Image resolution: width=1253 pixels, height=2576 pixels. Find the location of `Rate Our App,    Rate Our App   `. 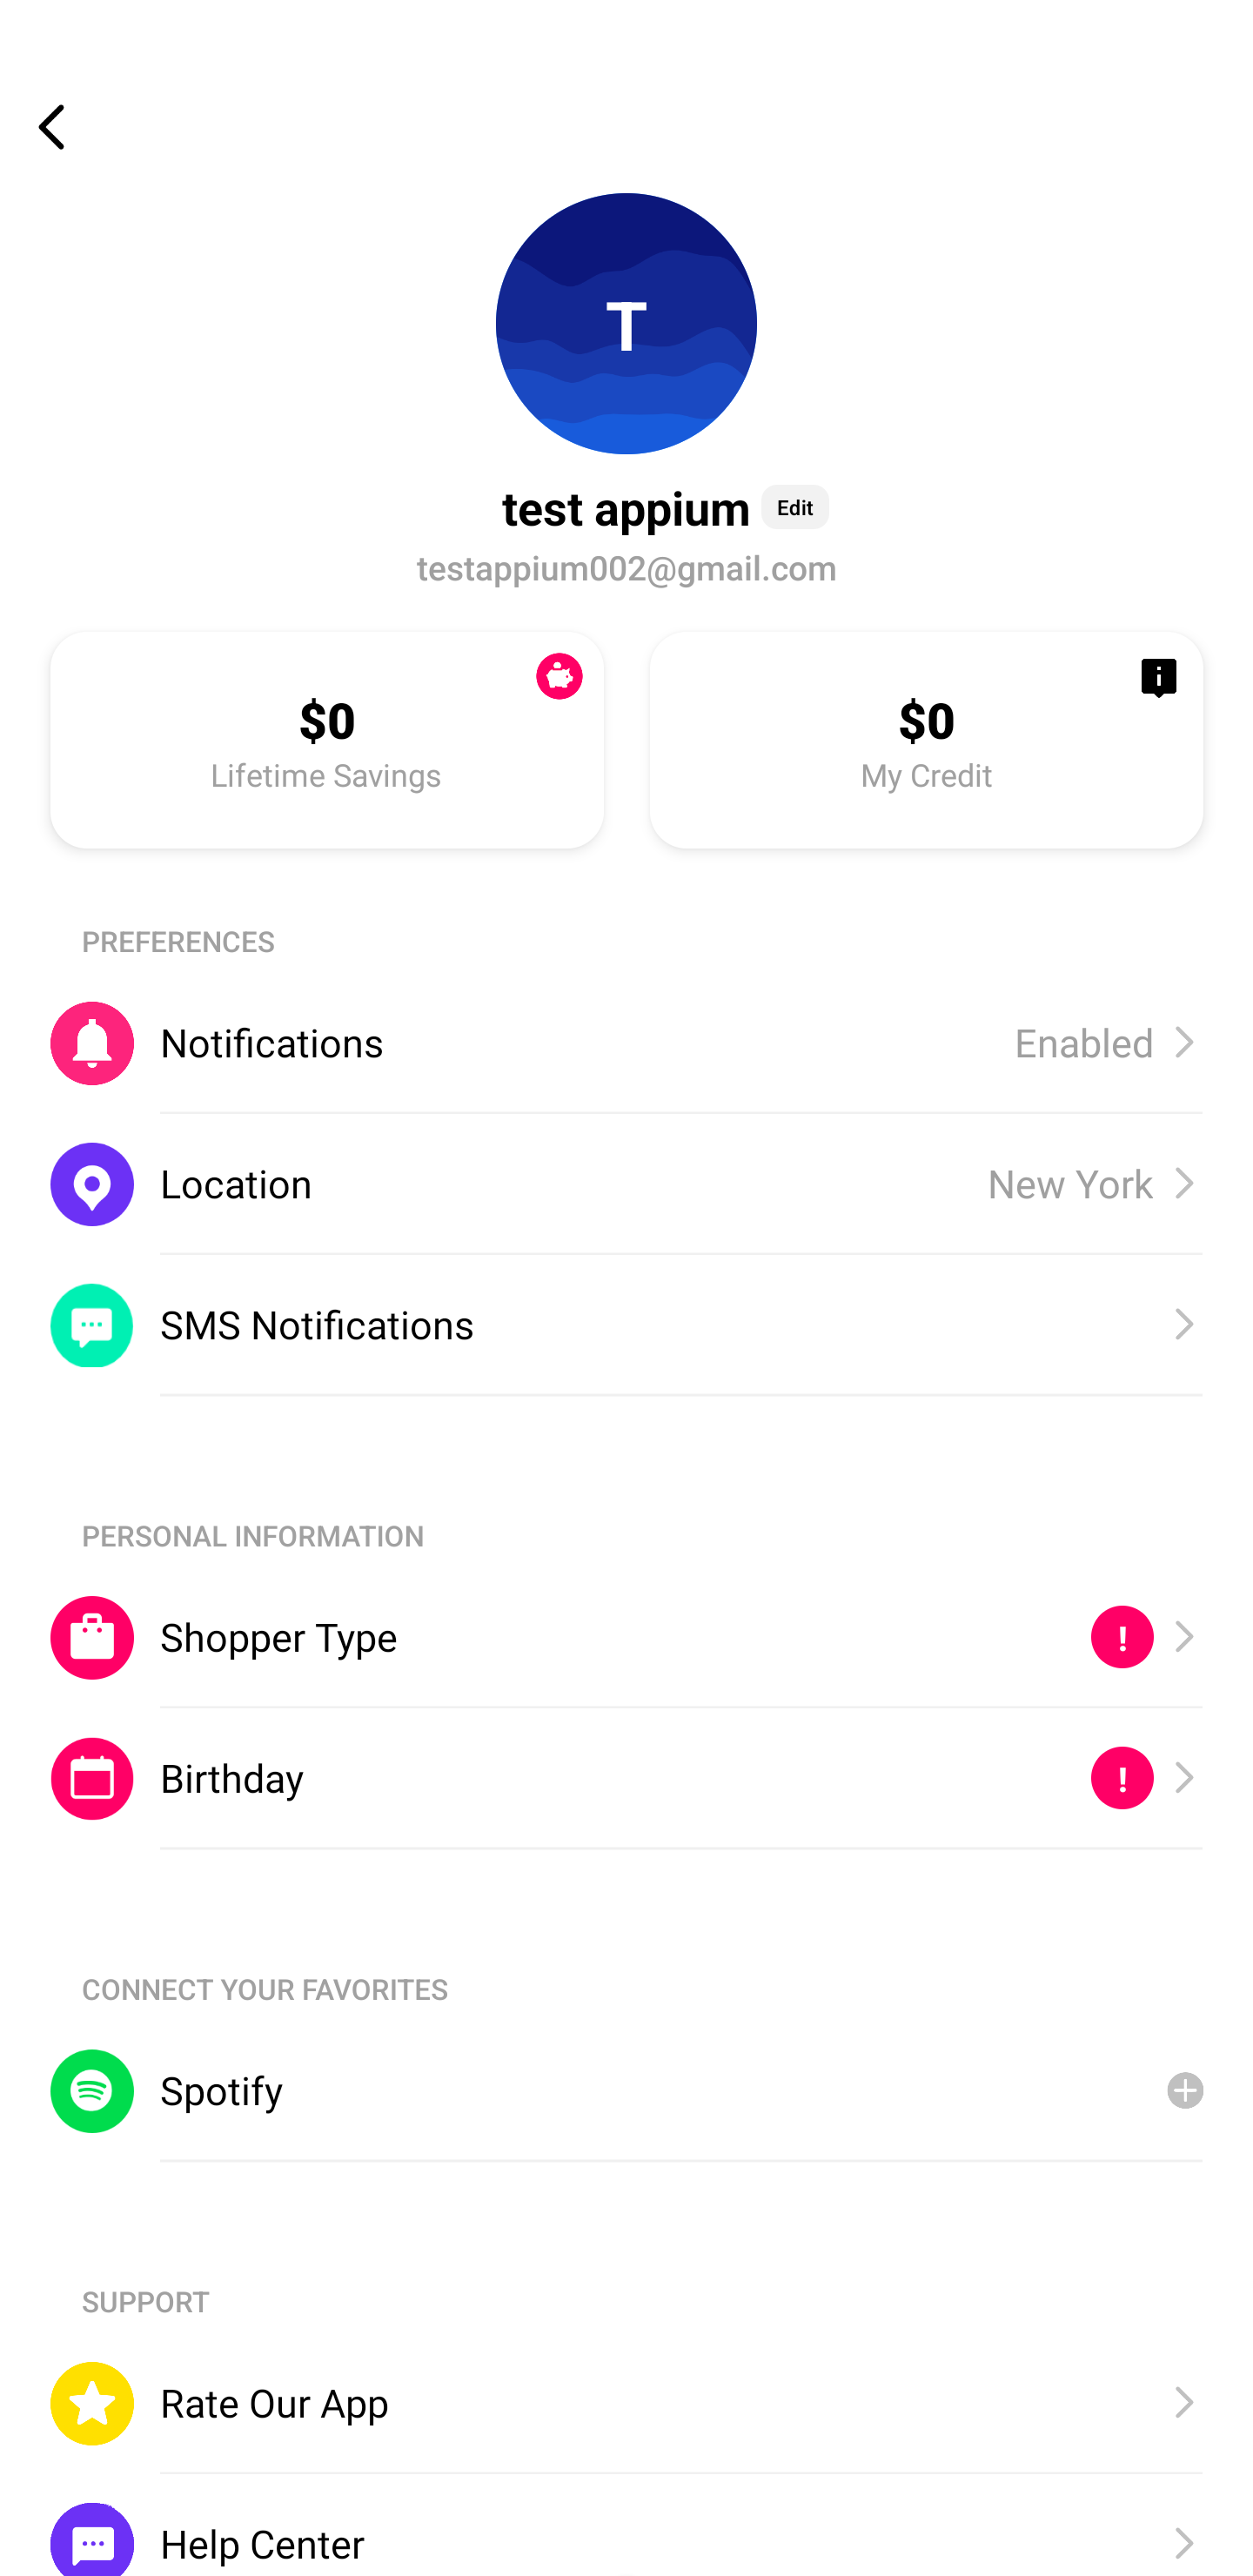

Rate Our App,    Rate Our App    is located at coordinates (626, 2403).